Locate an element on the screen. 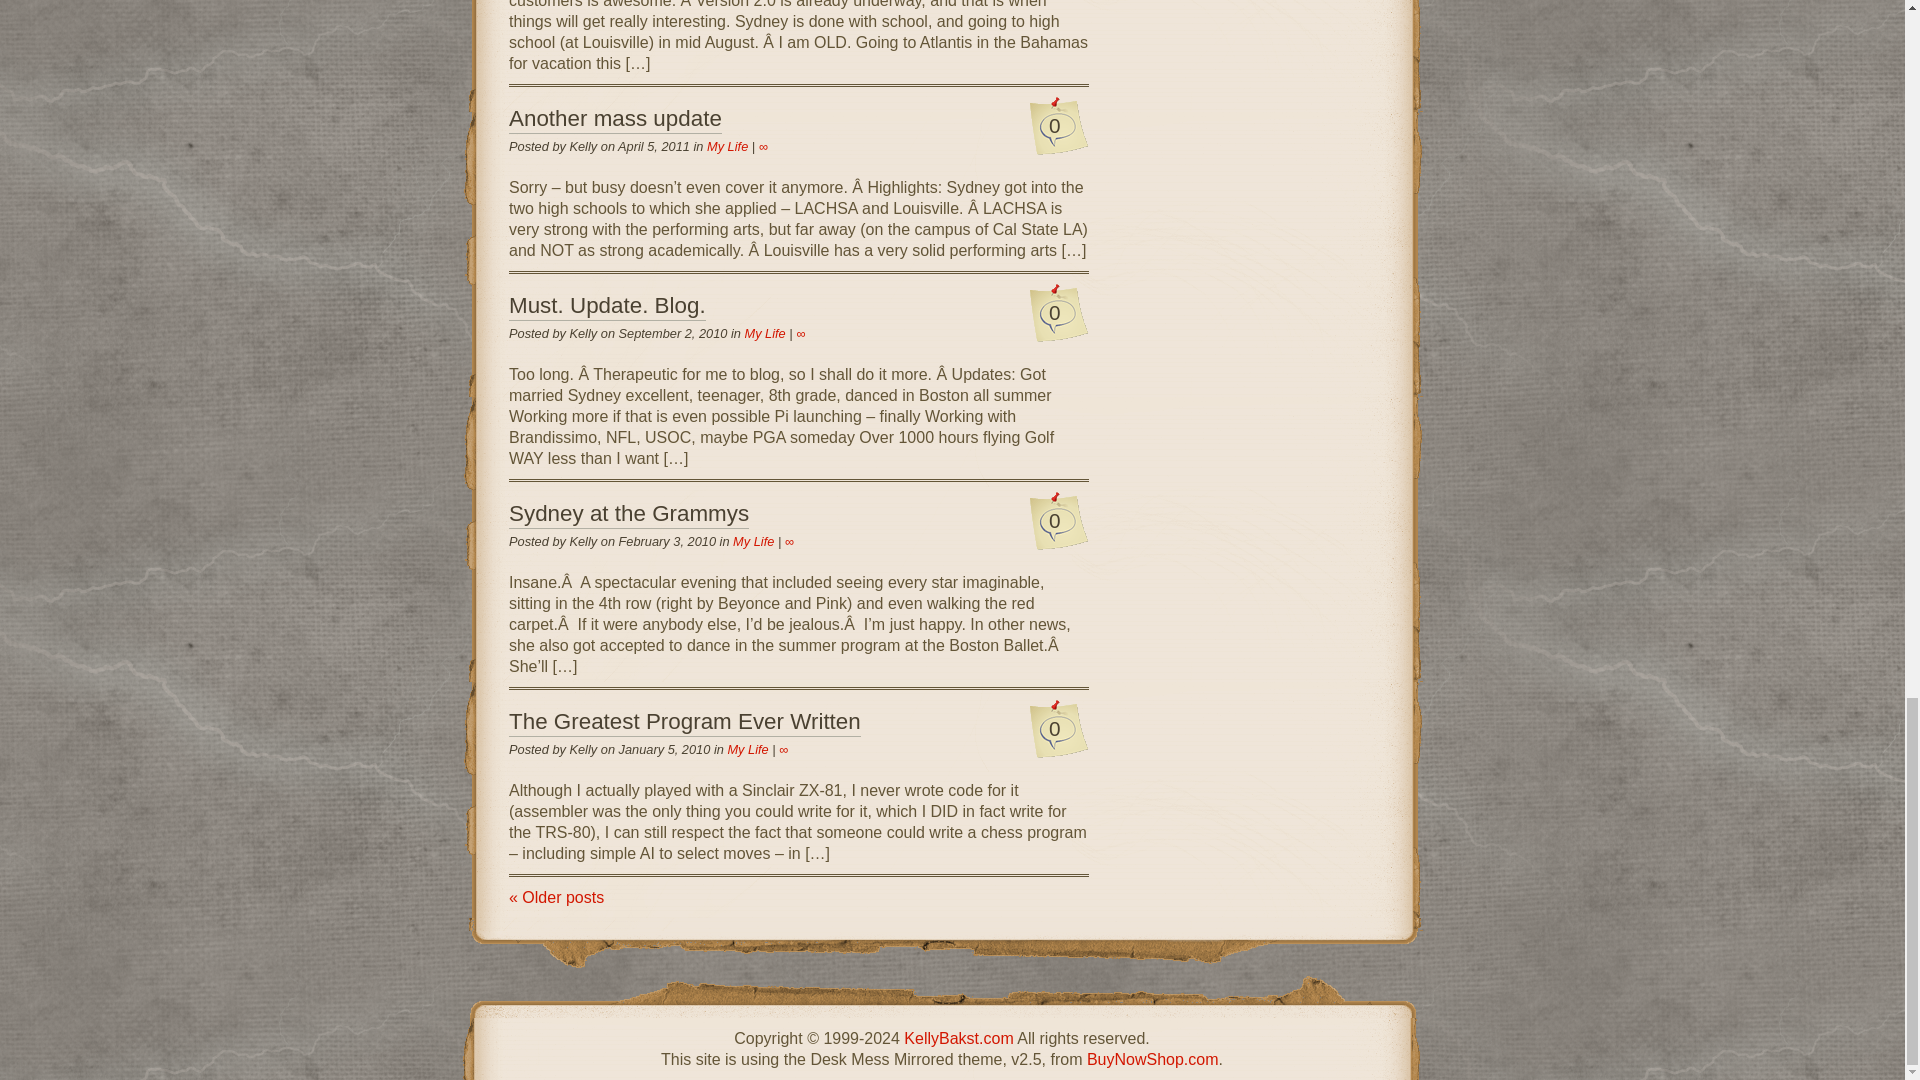  Sydney at the Grammys is located at coordinates (628, 515).